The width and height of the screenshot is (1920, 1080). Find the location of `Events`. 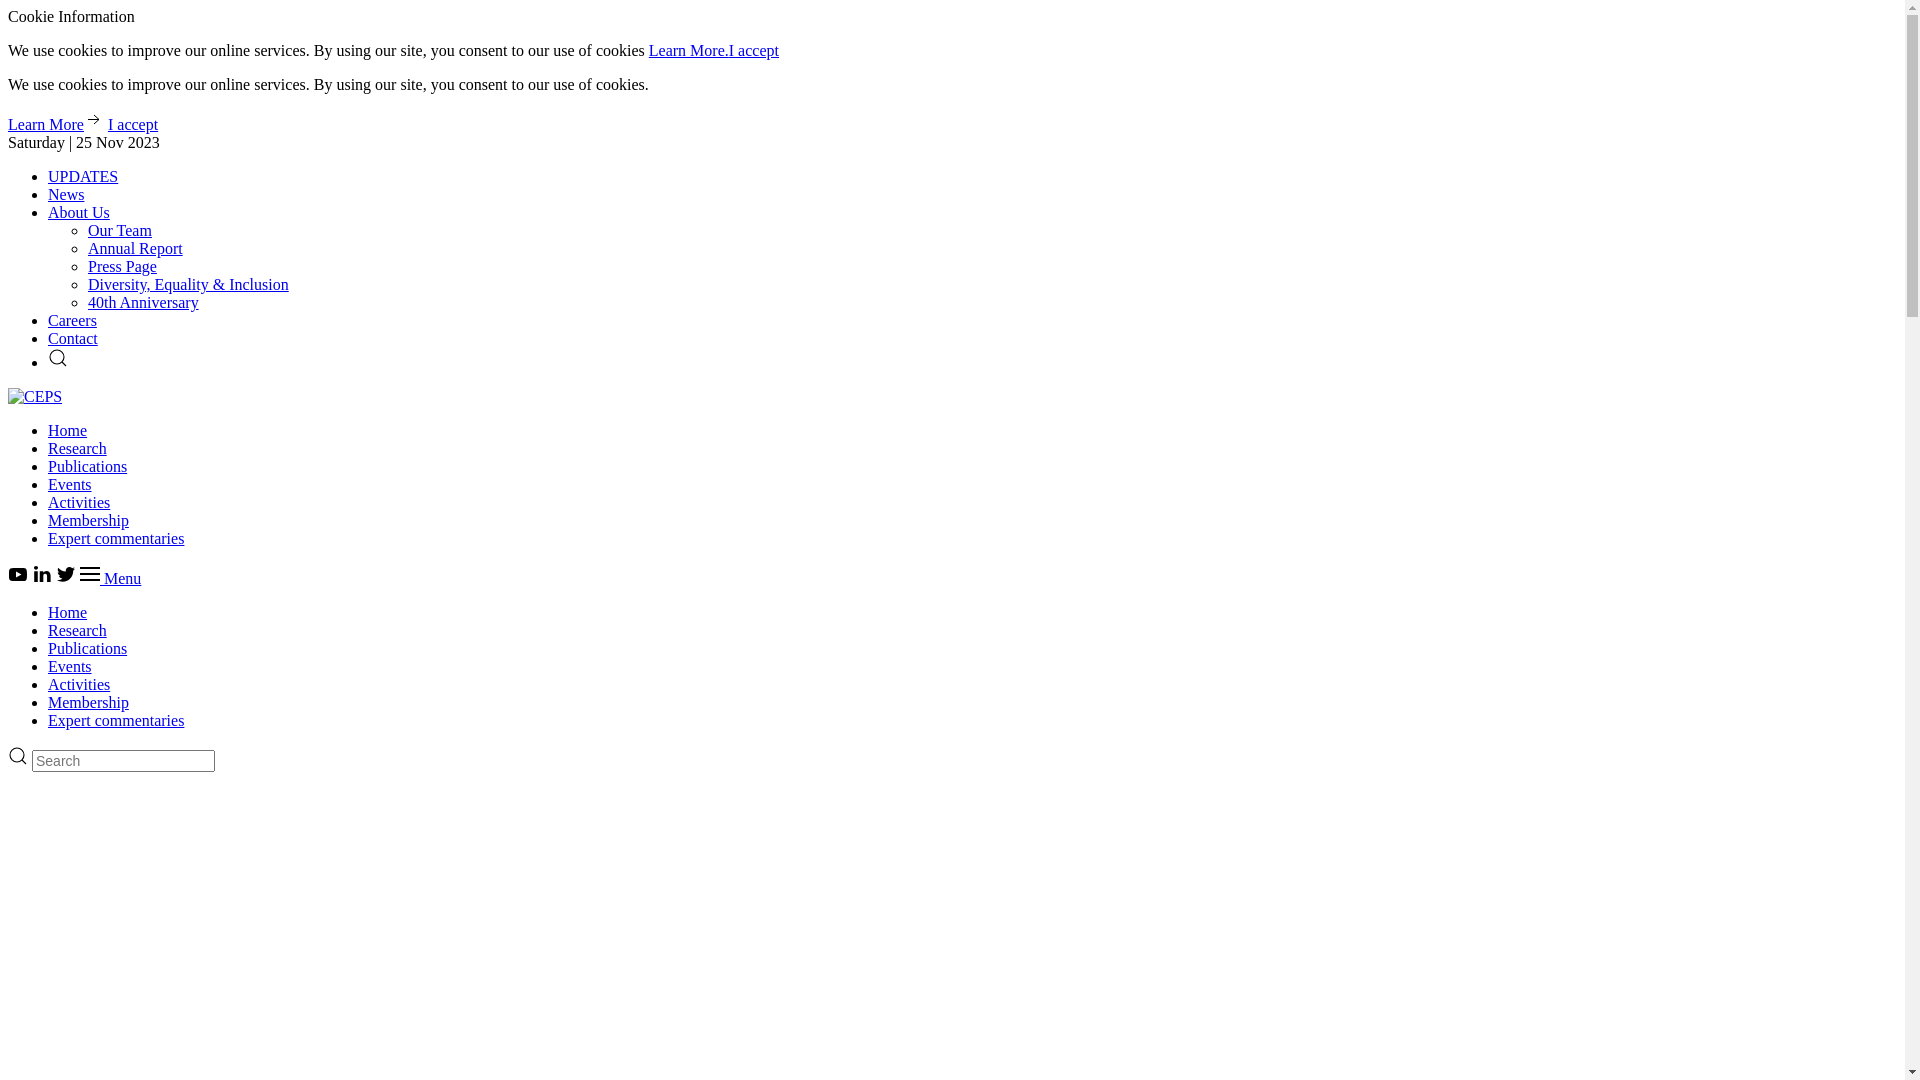

Events is located at coordinates (70, 484).